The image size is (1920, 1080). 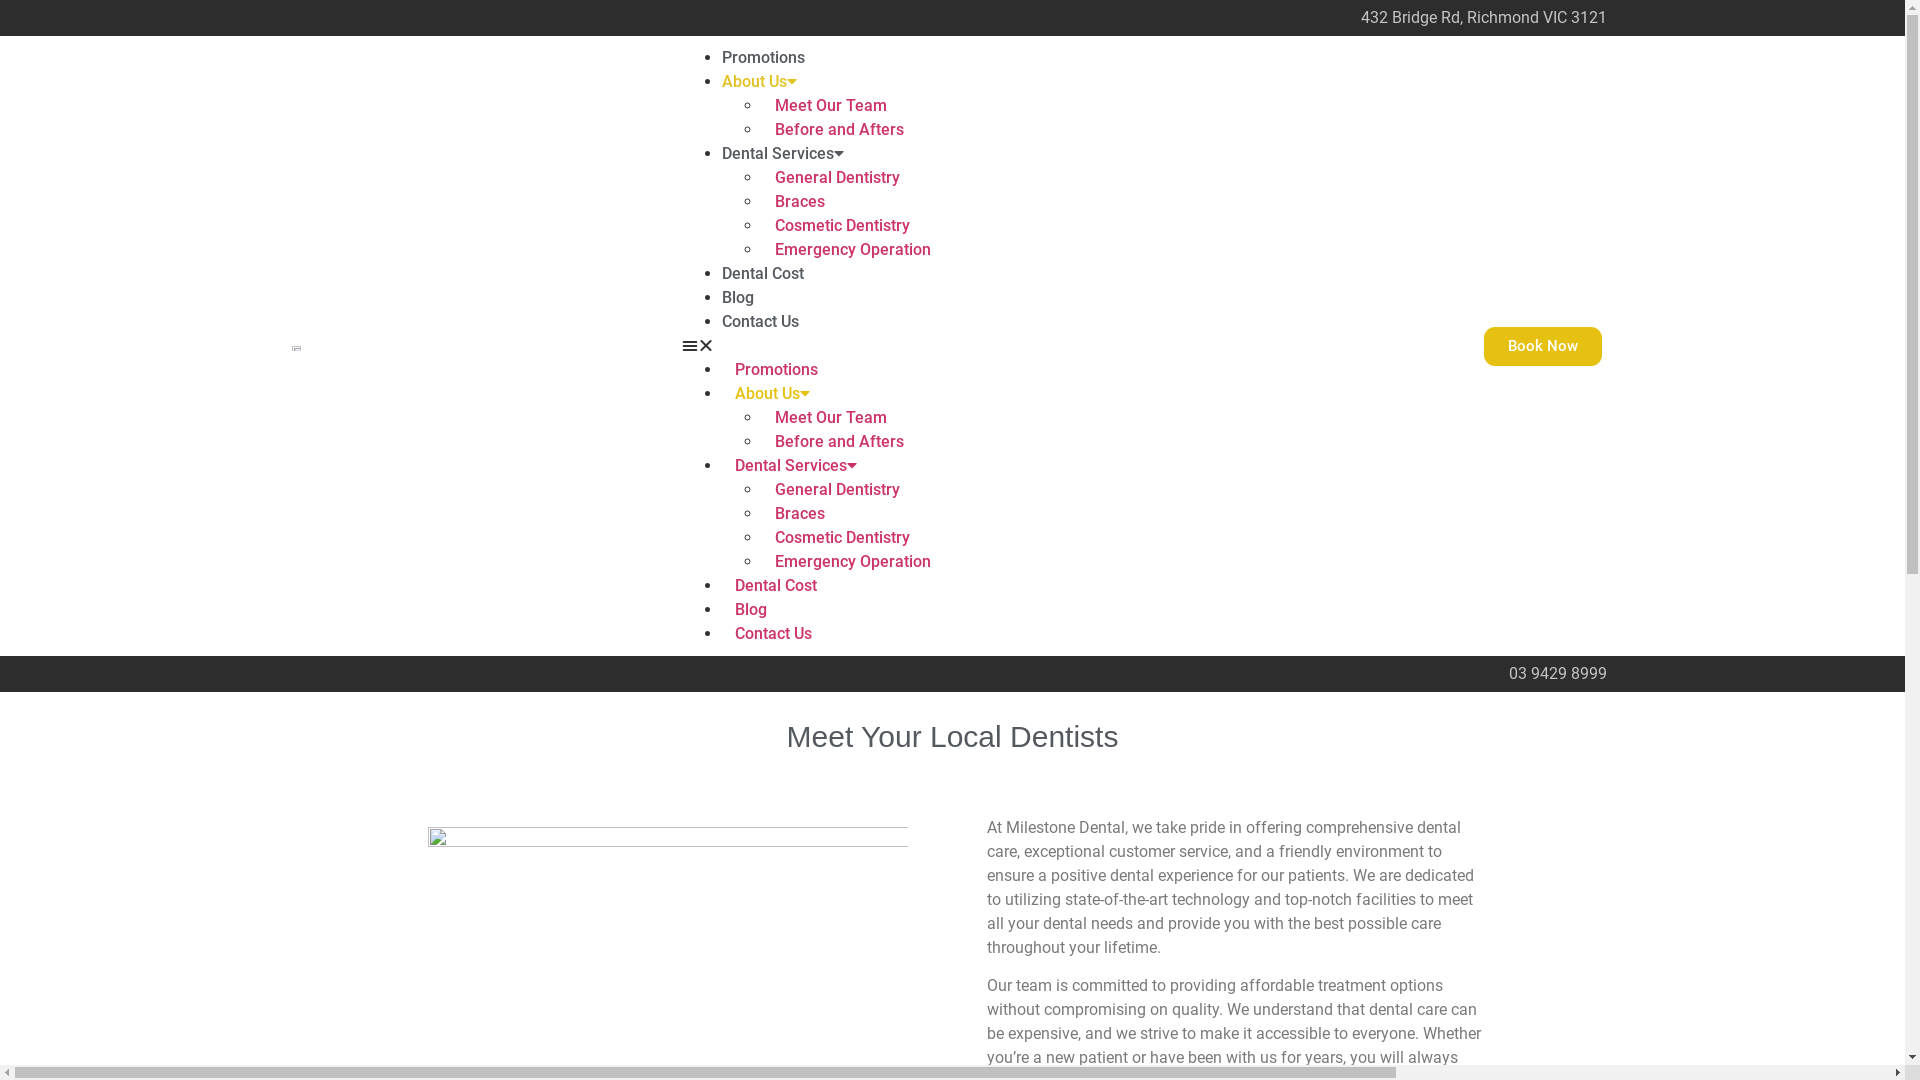 I want to click on Dental Cost, so click(x=763, y=274).